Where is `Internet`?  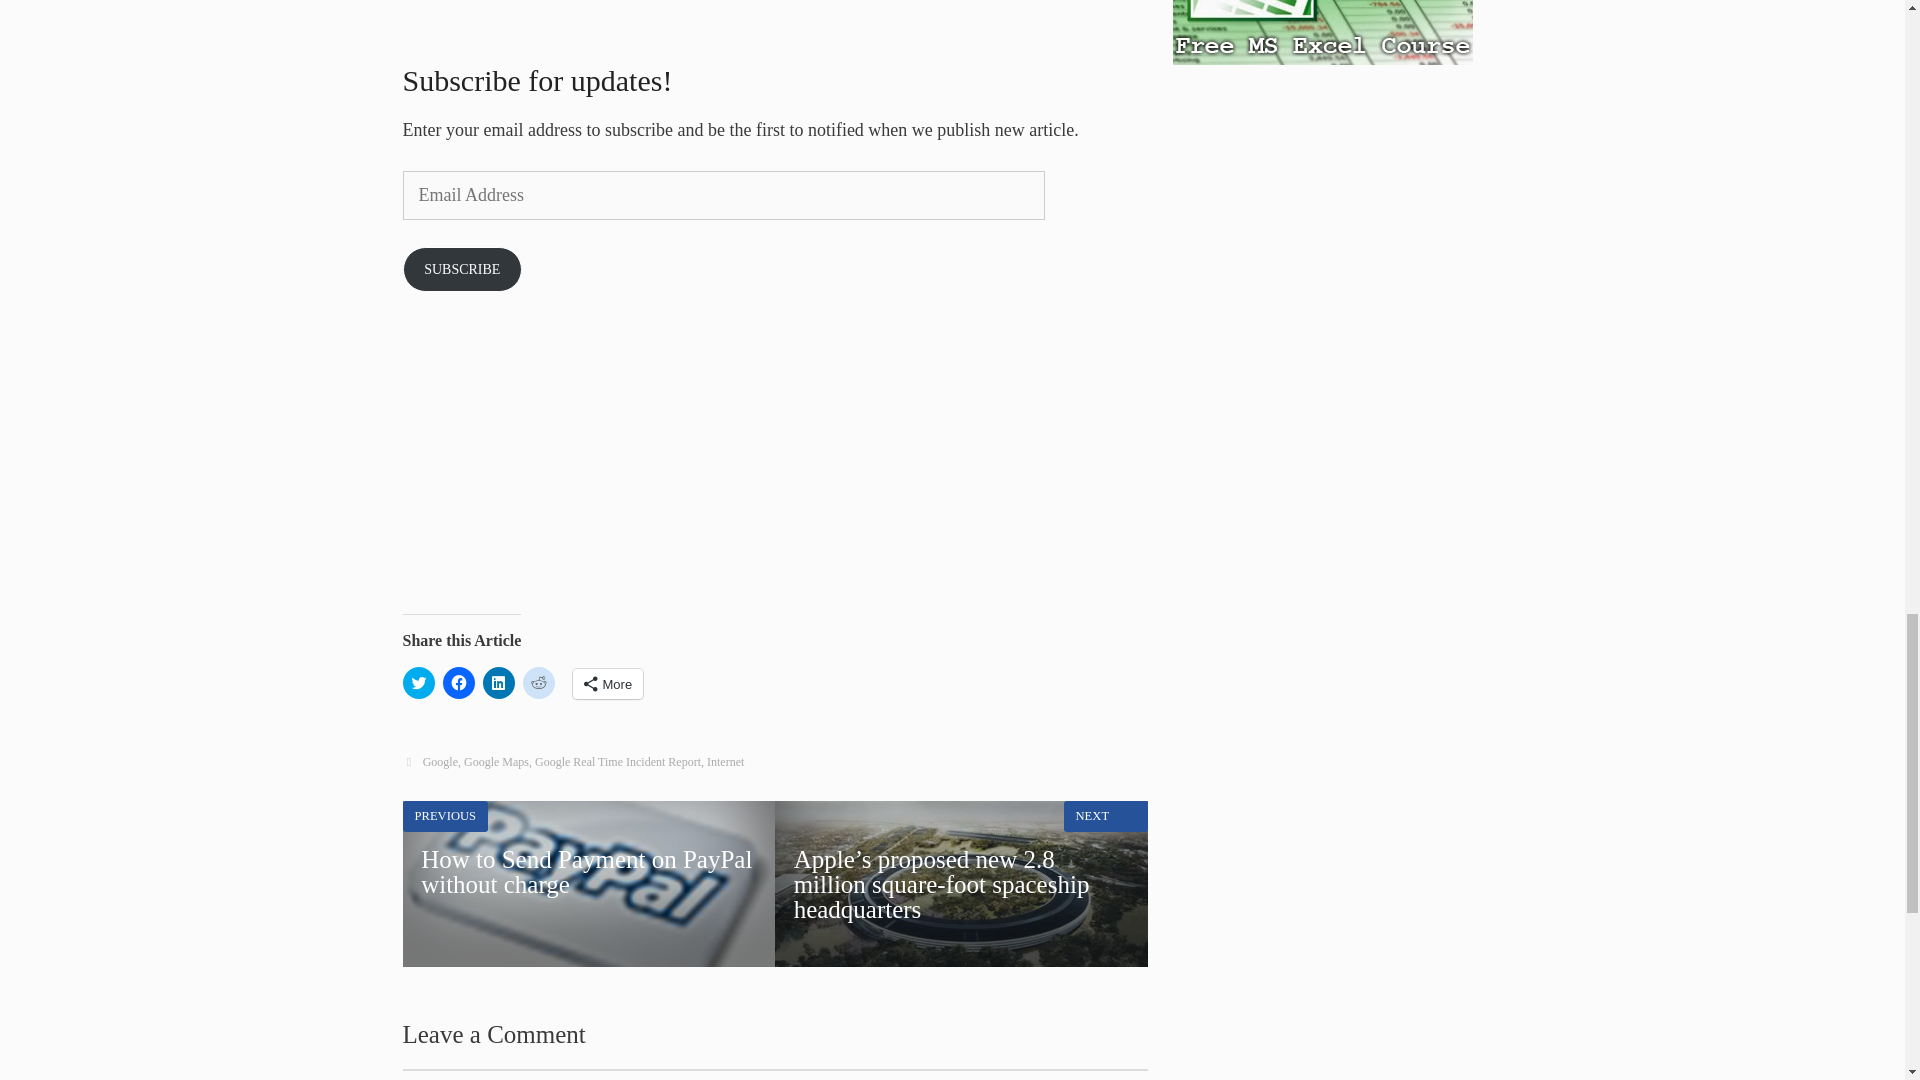
Internet is located at coordinates (588, 884).